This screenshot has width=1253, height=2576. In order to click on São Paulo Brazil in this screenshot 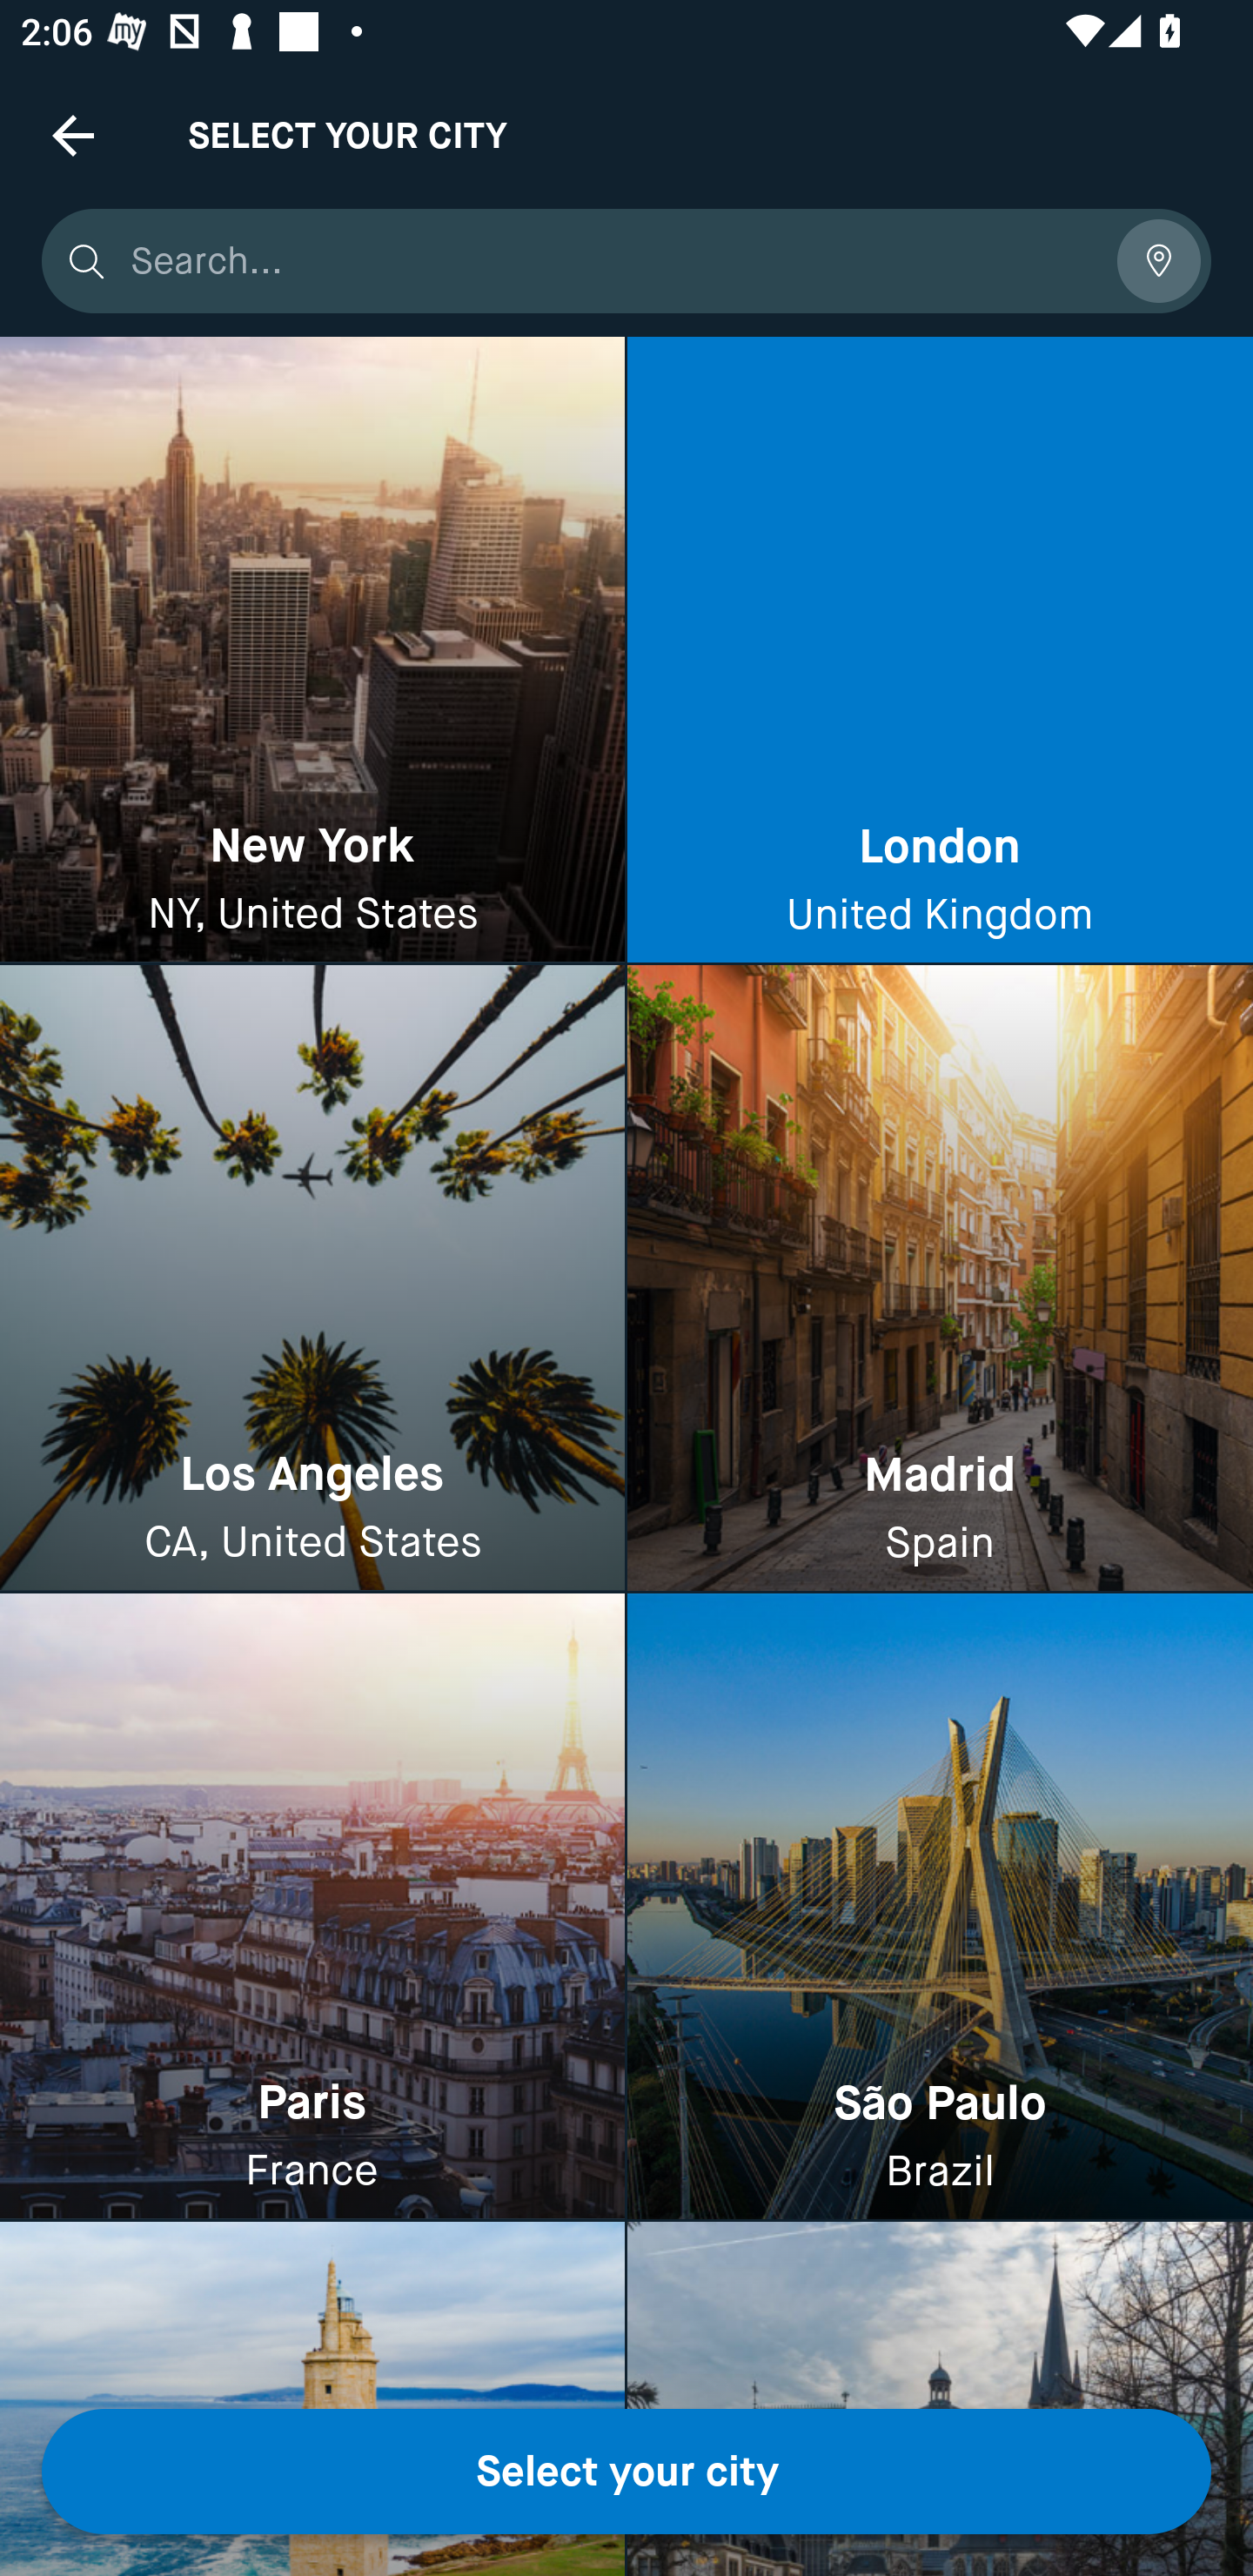, I will do `click(940, 1906)`.